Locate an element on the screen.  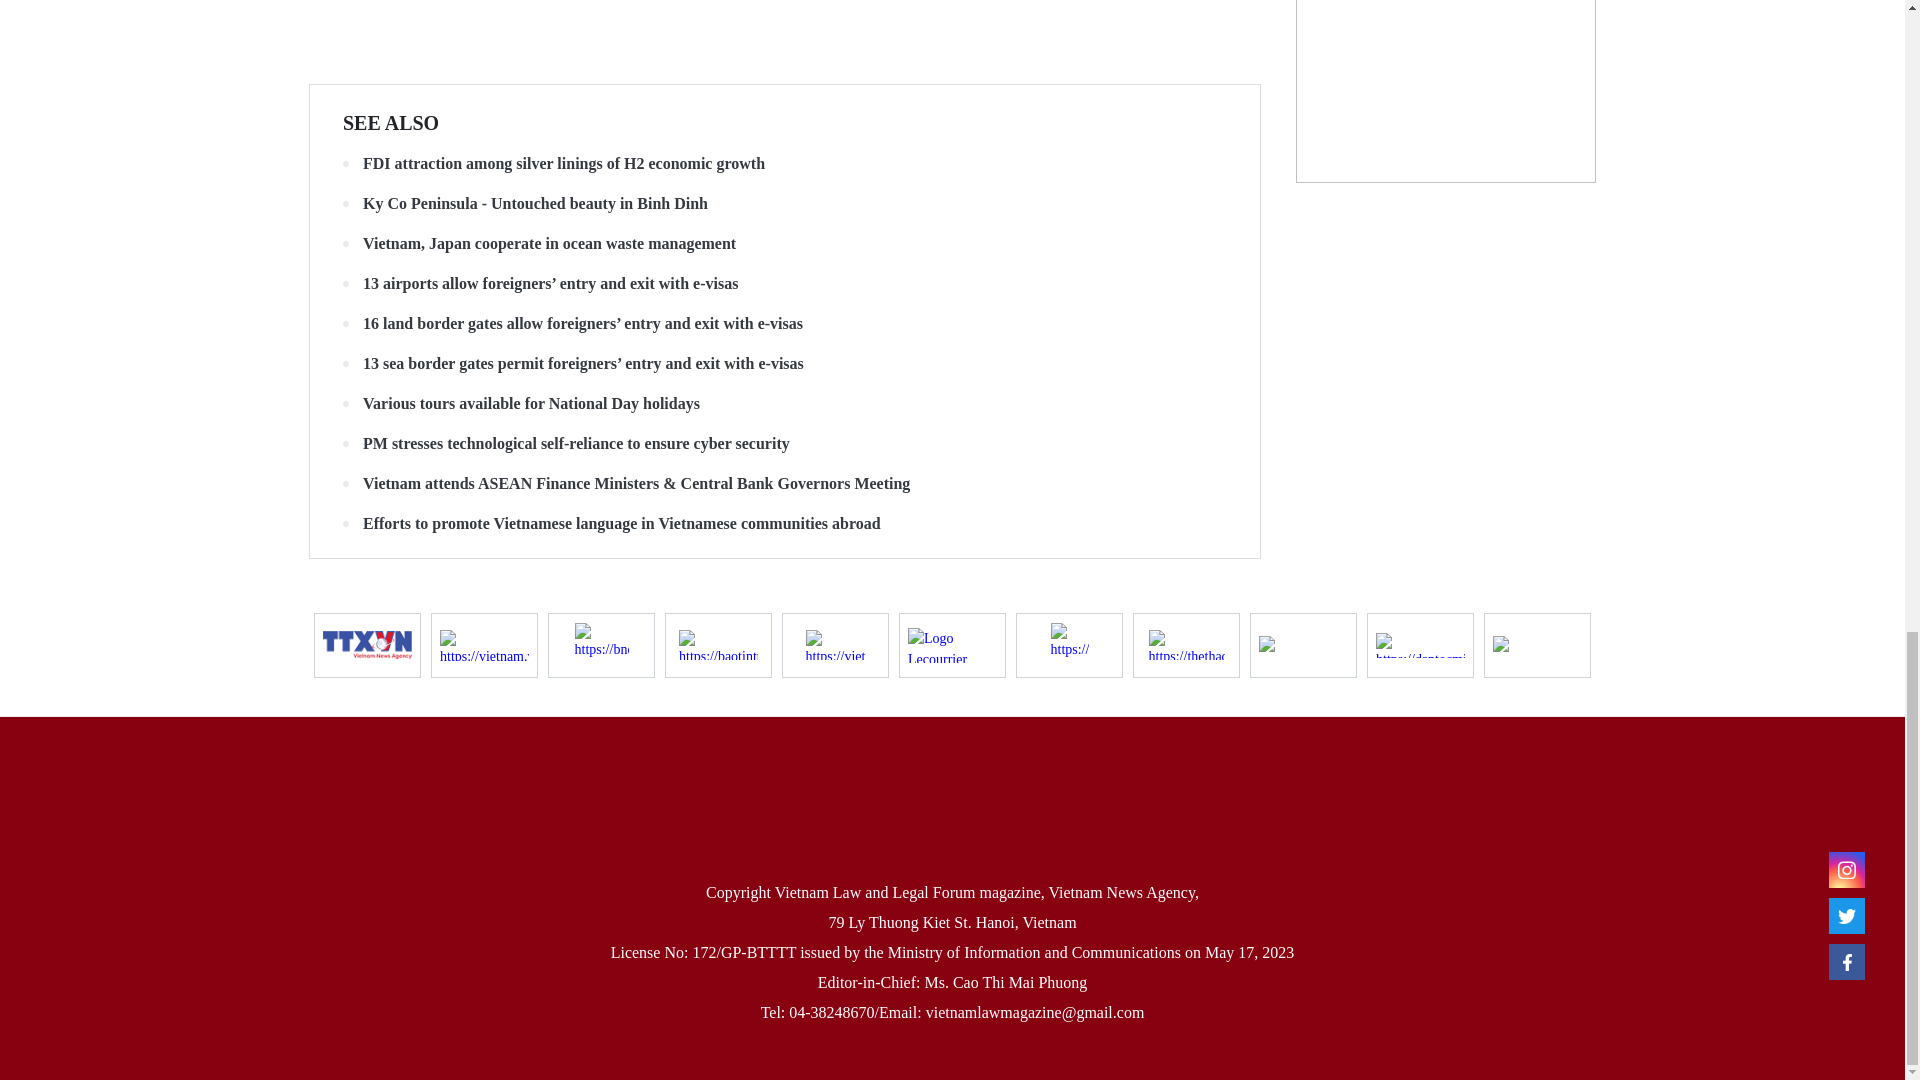
Various tours available for National Day holidays is located at coordinates (784, 404).